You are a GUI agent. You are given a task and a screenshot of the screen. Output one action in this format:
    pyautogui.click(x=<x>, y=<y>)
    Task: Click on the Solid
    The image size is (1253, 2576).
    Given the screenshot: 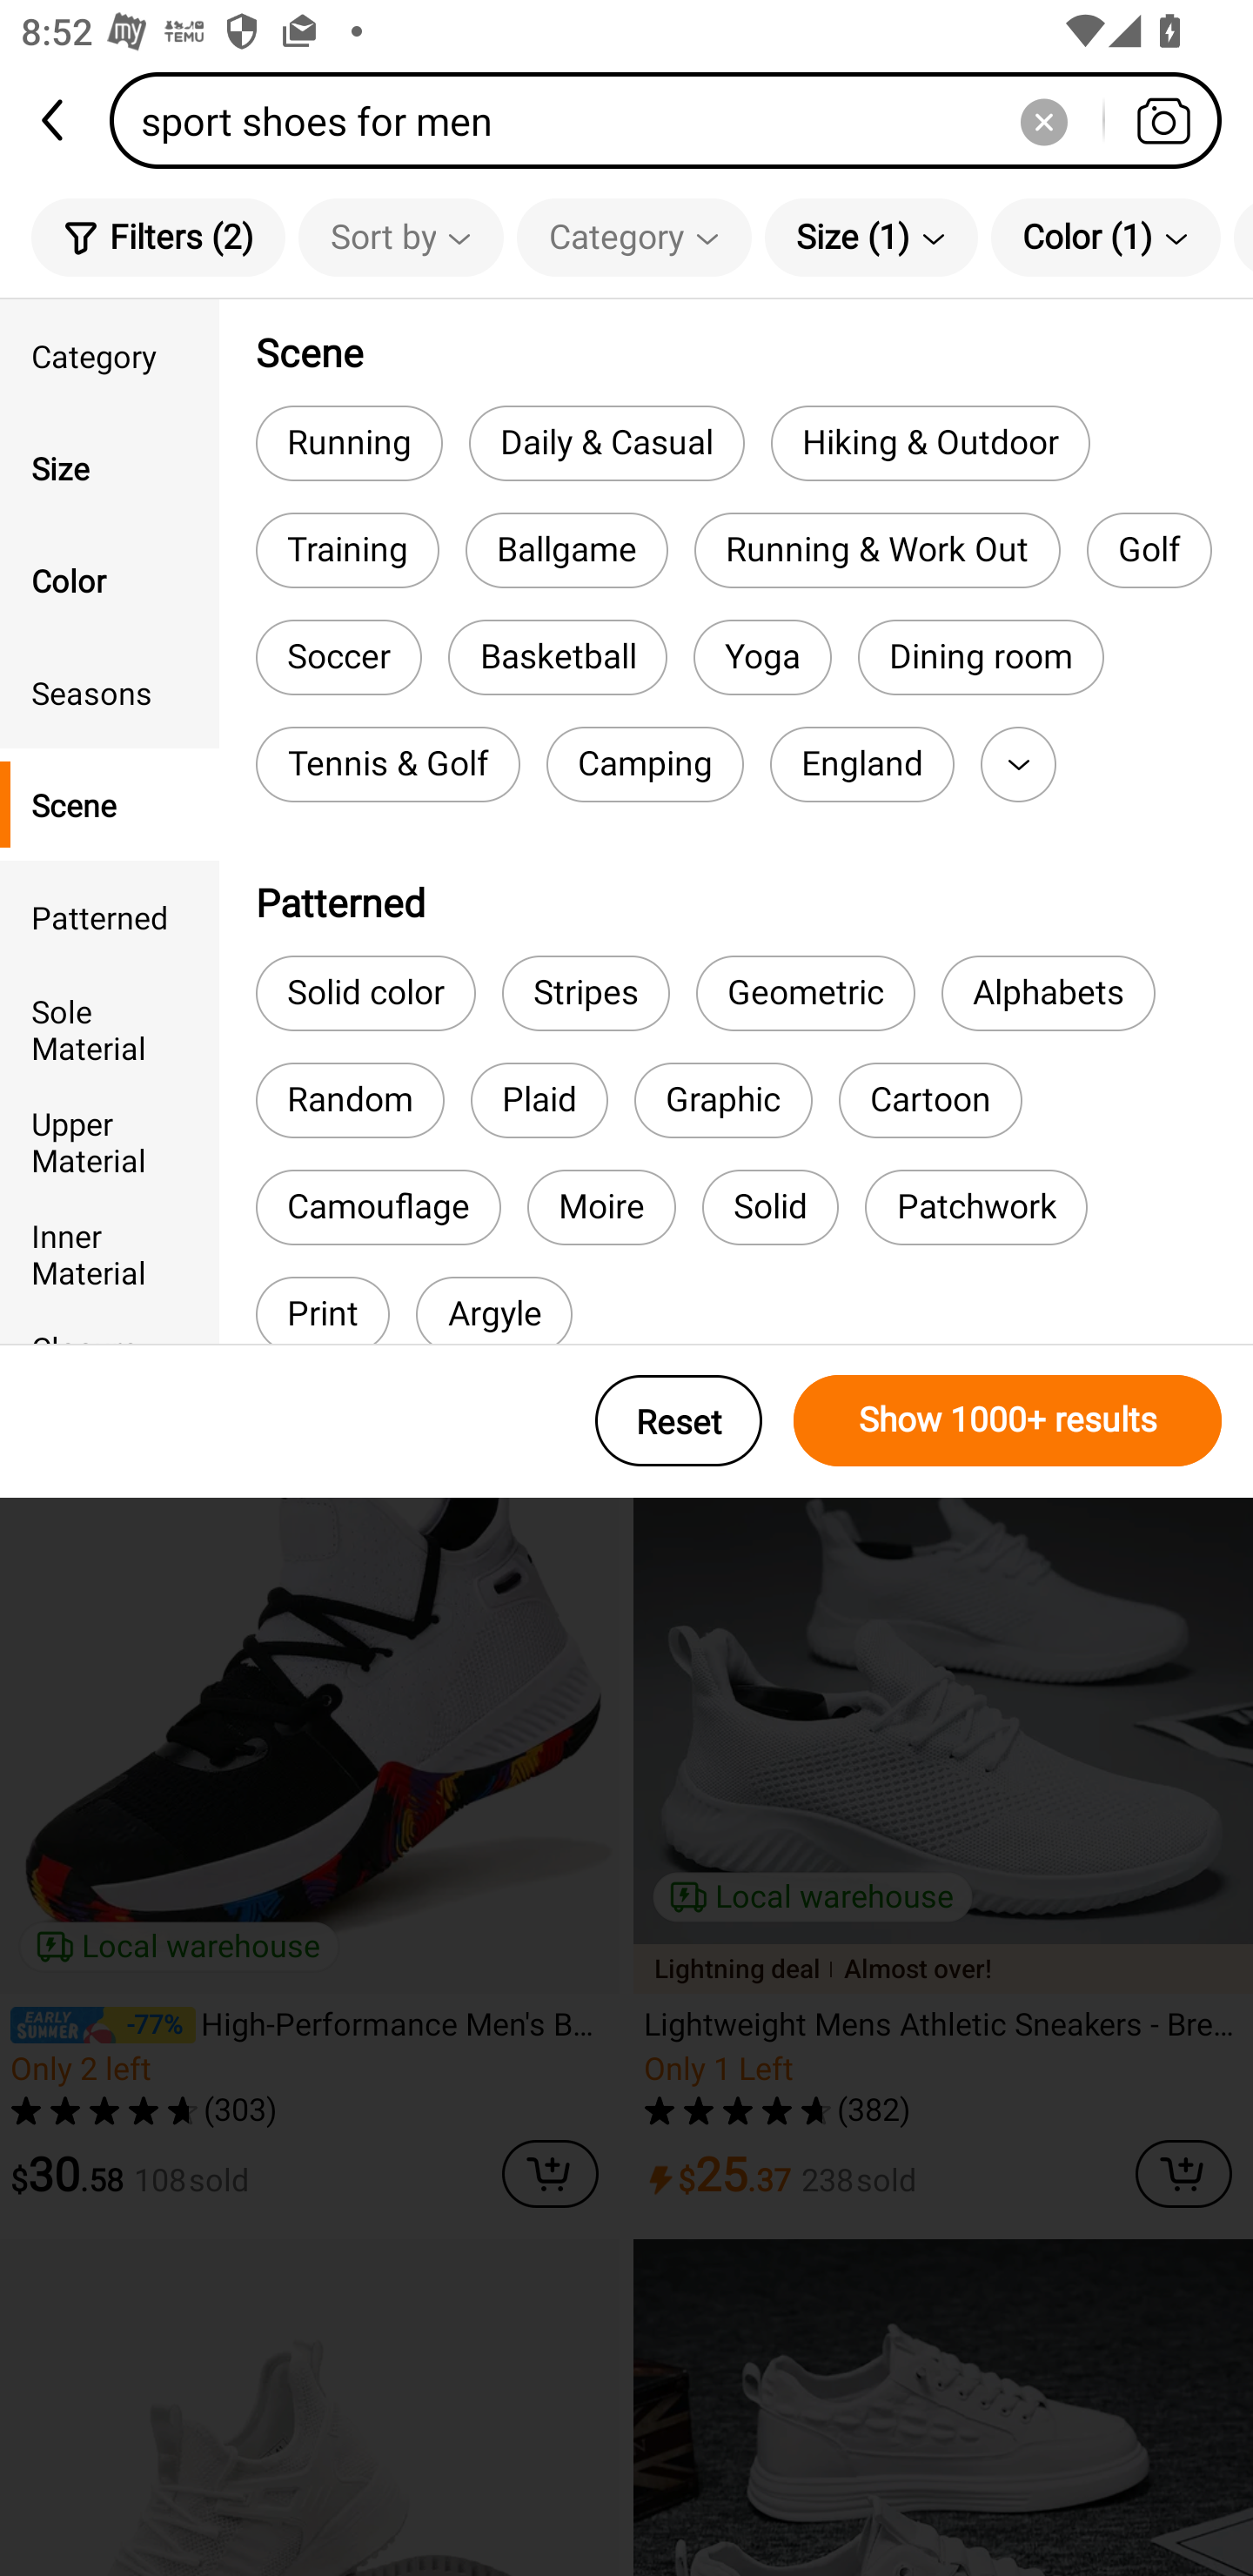 What is the action you would take?
    pyautogui.click(x=769, y=1206)
    